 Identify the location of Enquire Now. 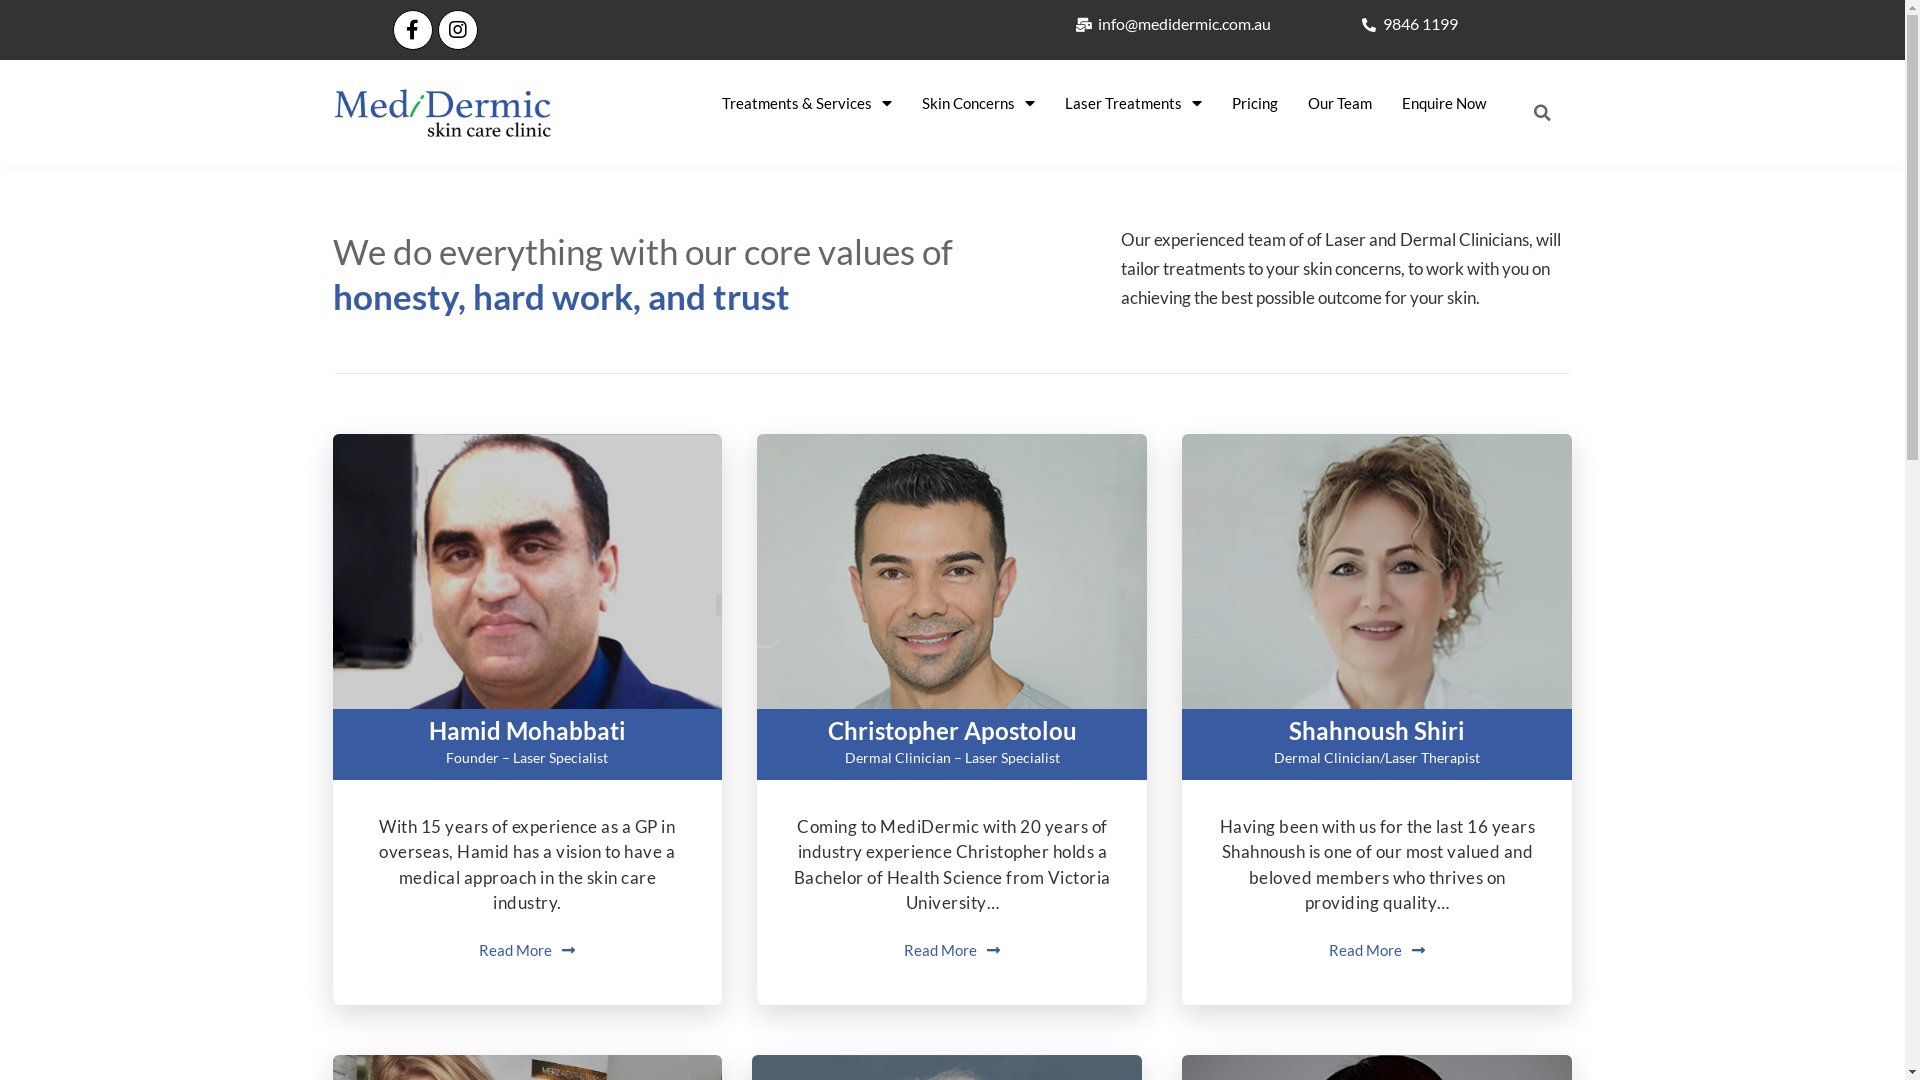
(1444, 103).